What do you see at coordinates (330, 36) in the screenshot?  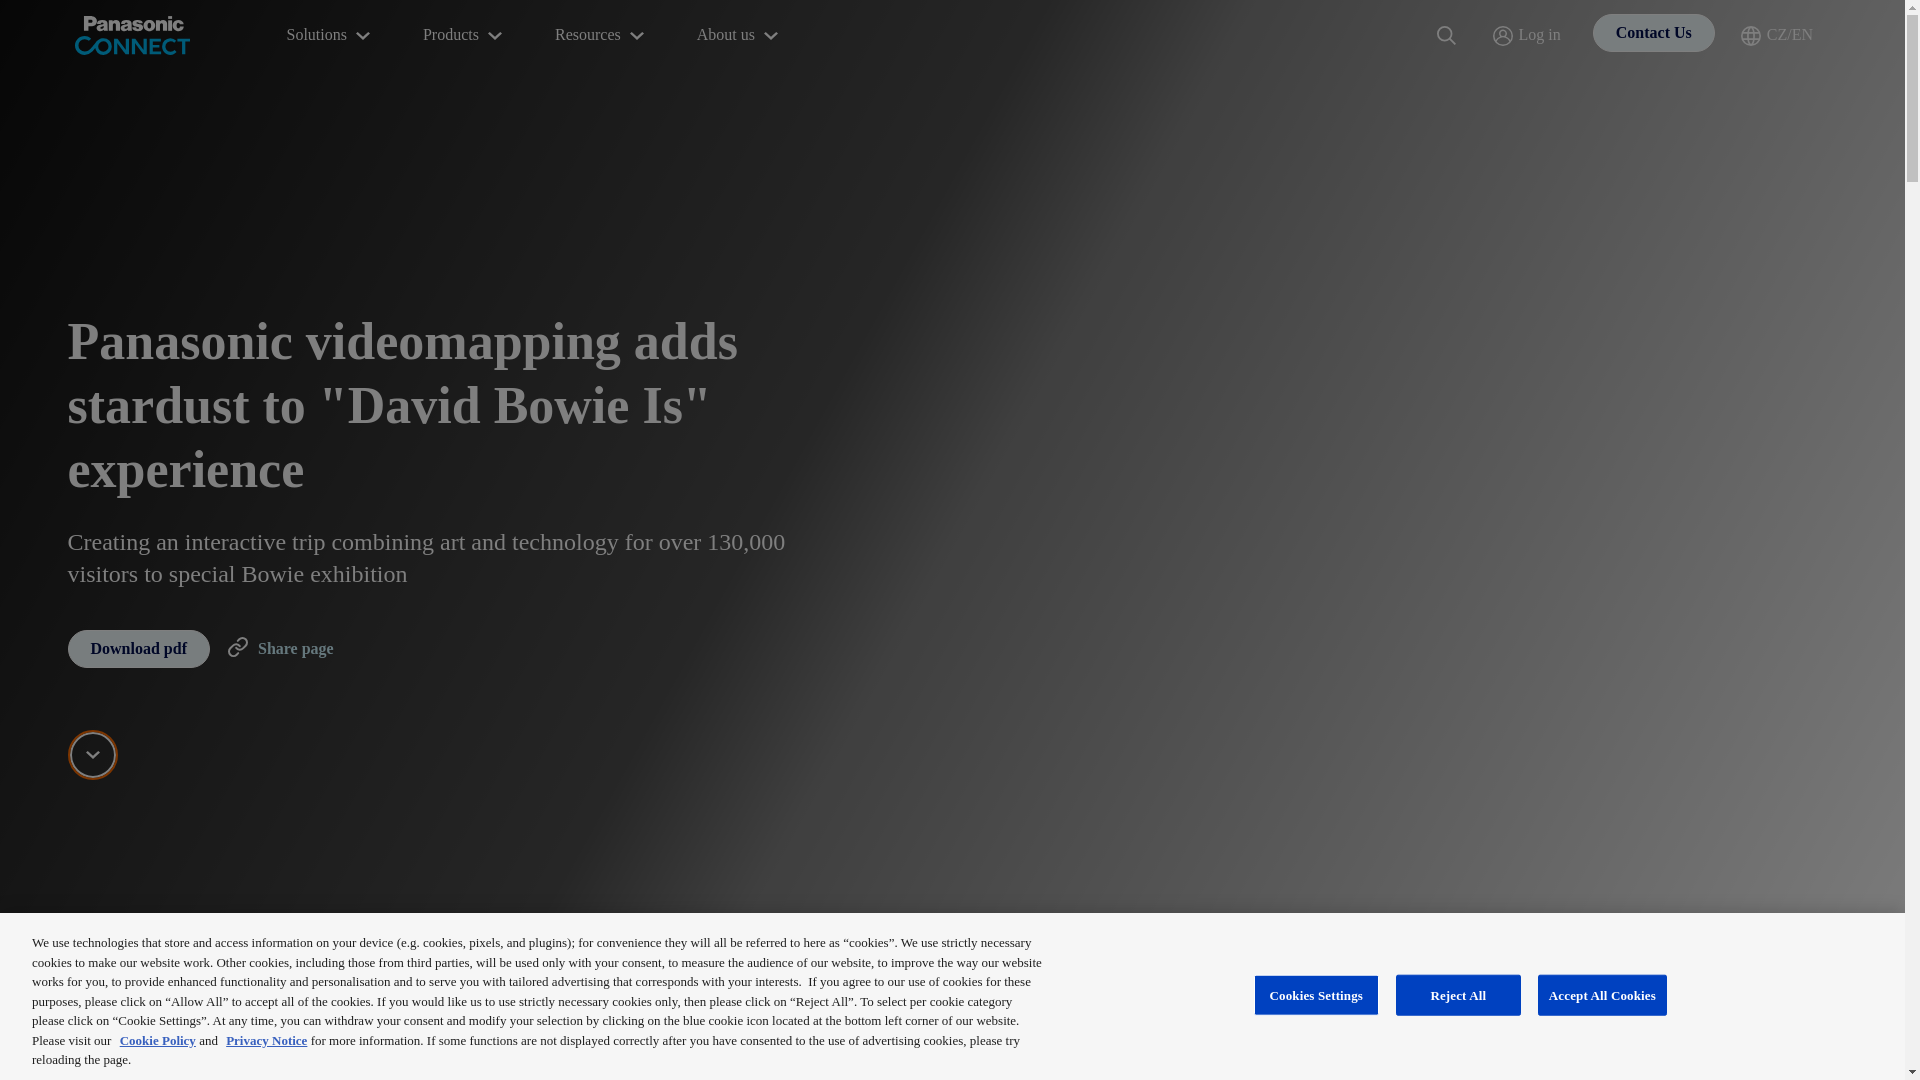 I see `Solutions` at bounding box center [330, 36].